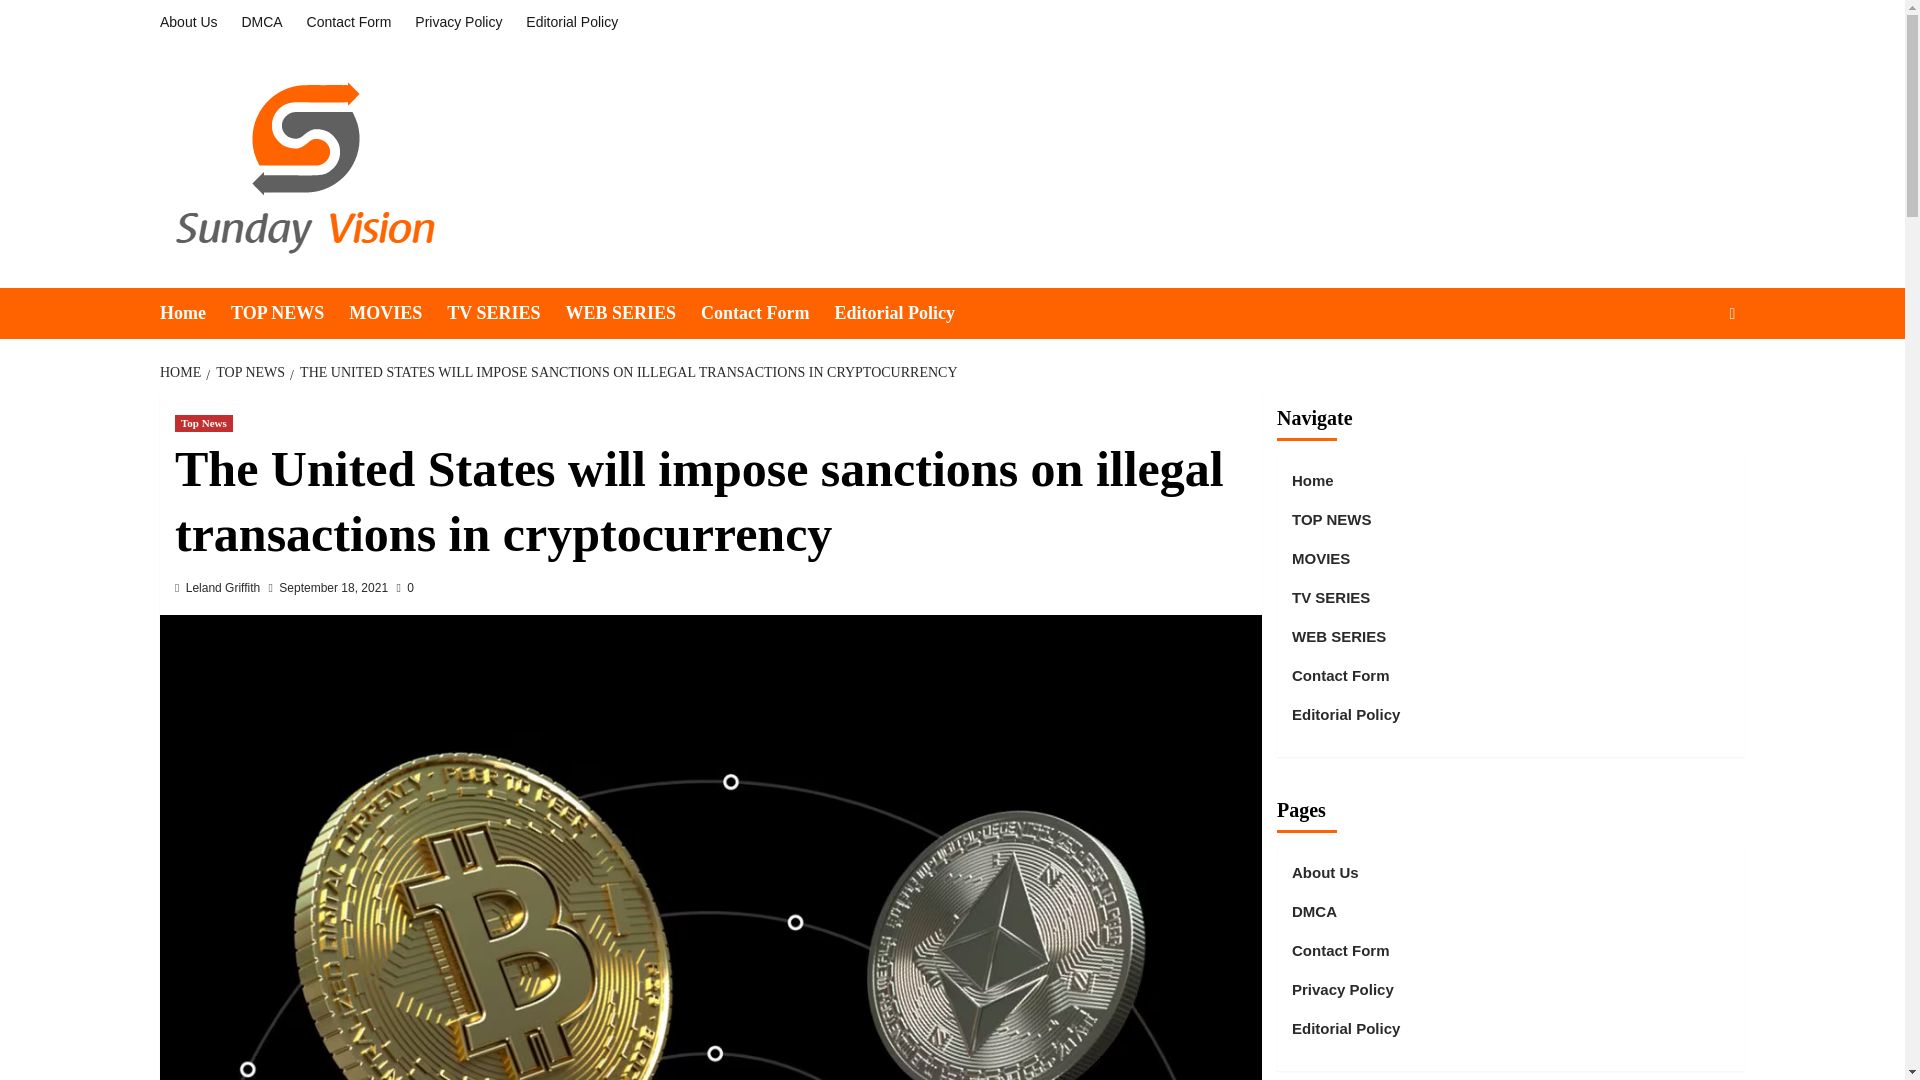 The width and height of the screenshot is (1920, 1080). Describe the element at coordinates (260, 22) in the screenshot. I see `DMCA` at that location.